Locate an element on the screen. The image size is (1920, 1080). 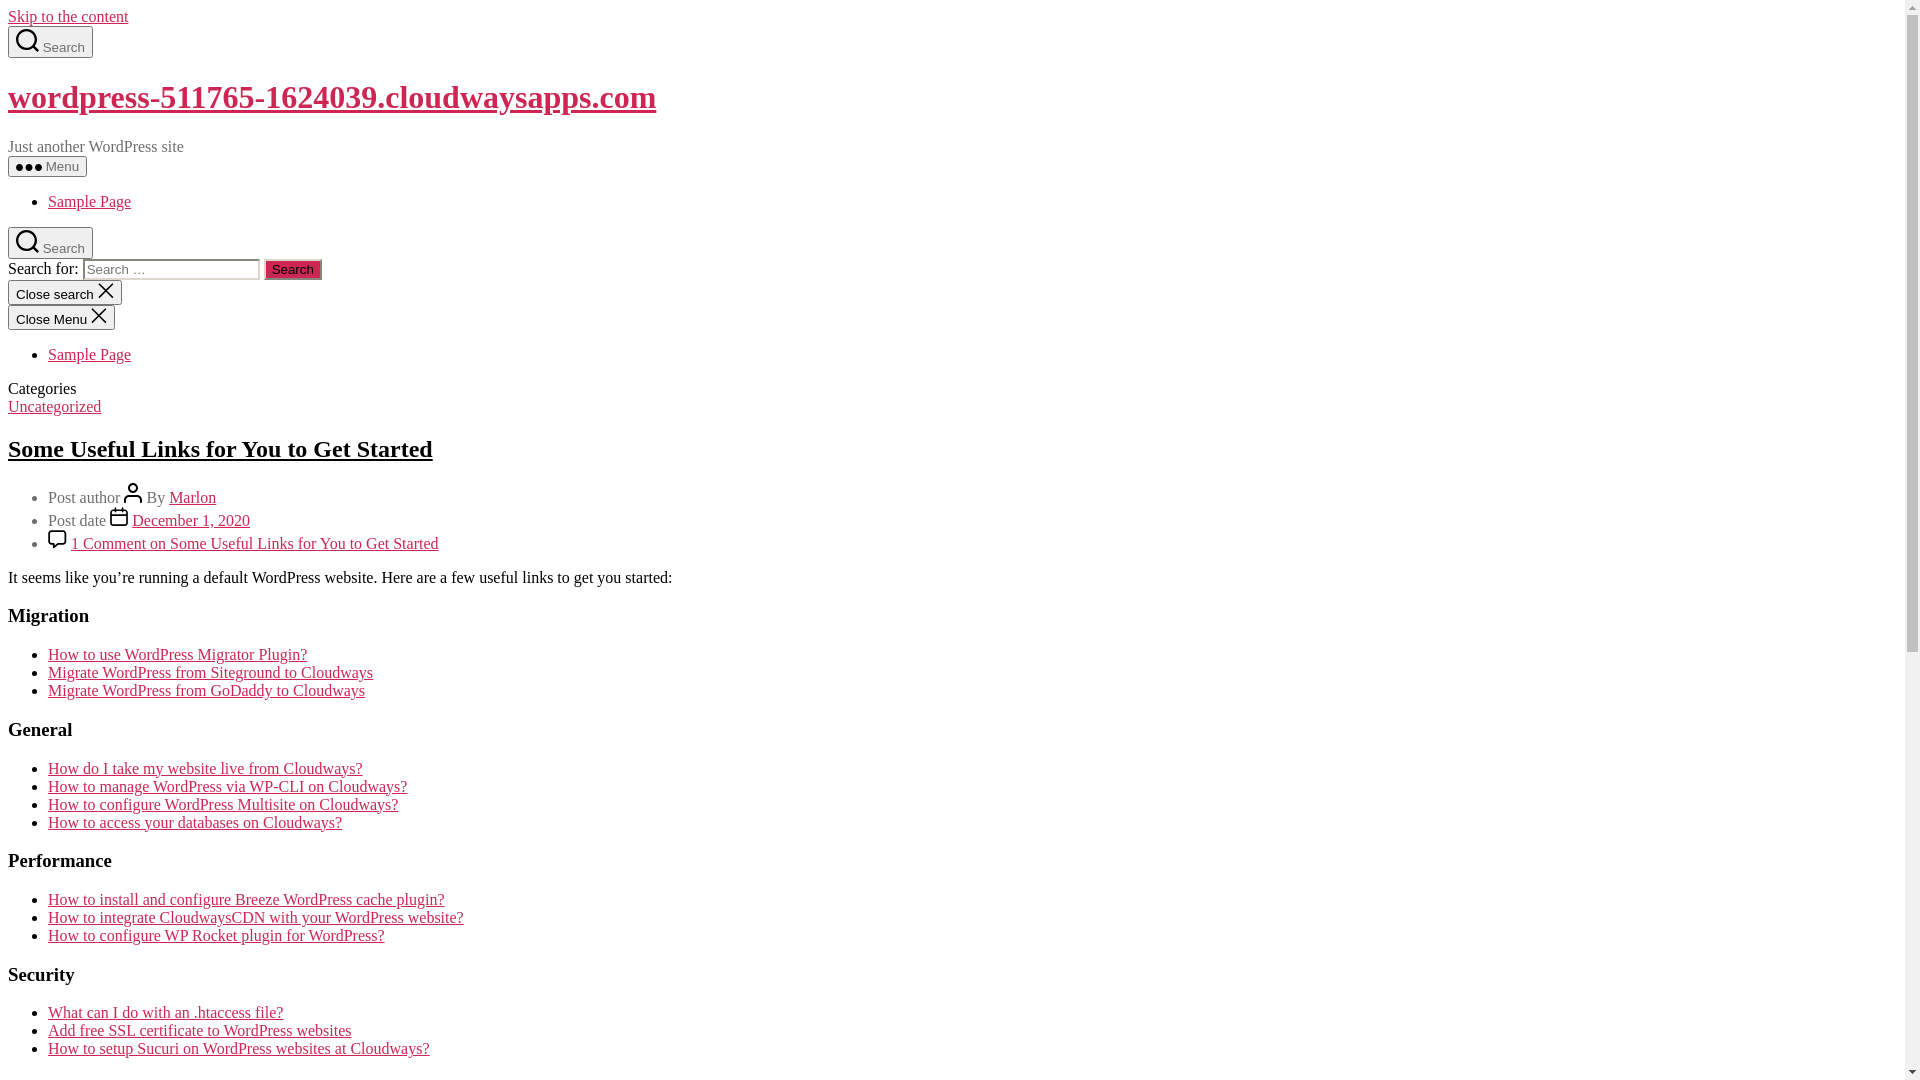
1 Comment on Some Useful Links for You to Get Started is located at coordinates (255, 544).